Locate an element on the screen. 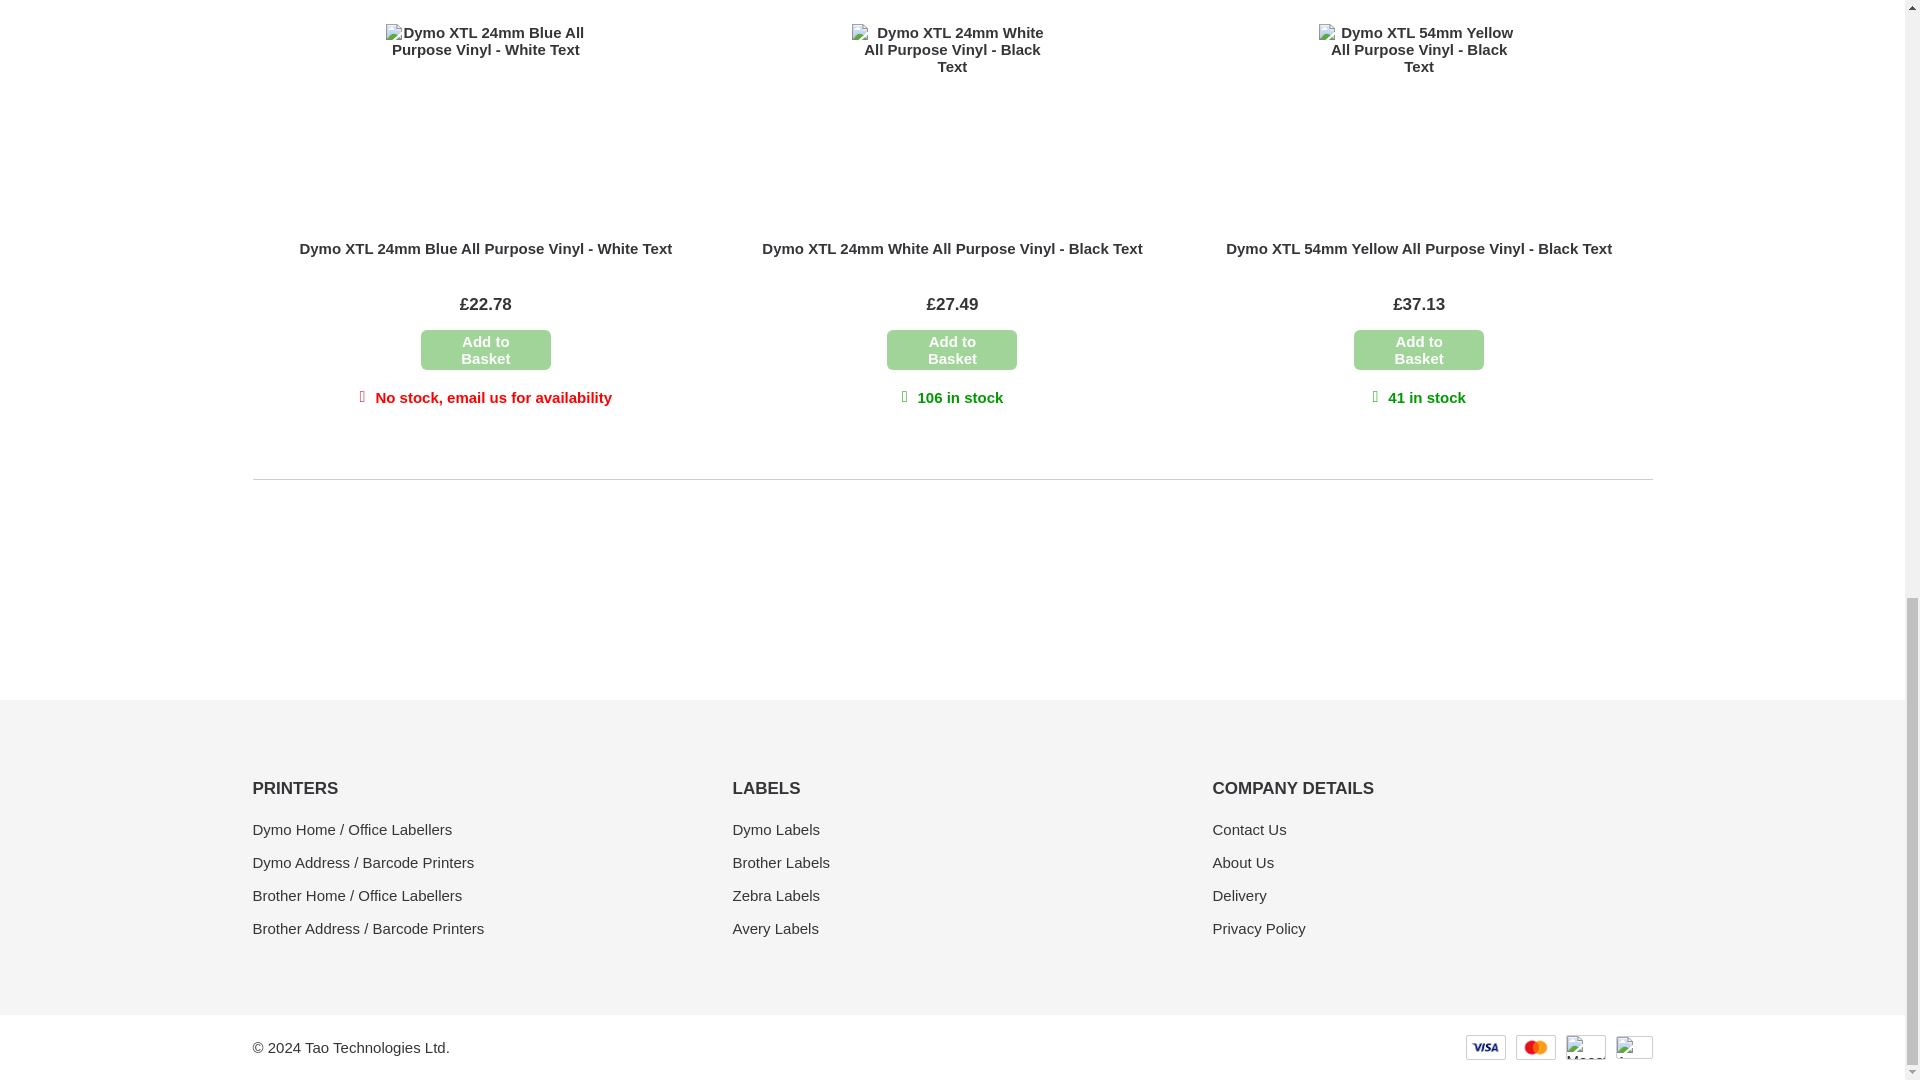  Add to Basket is located at coordinates (1418, 350).